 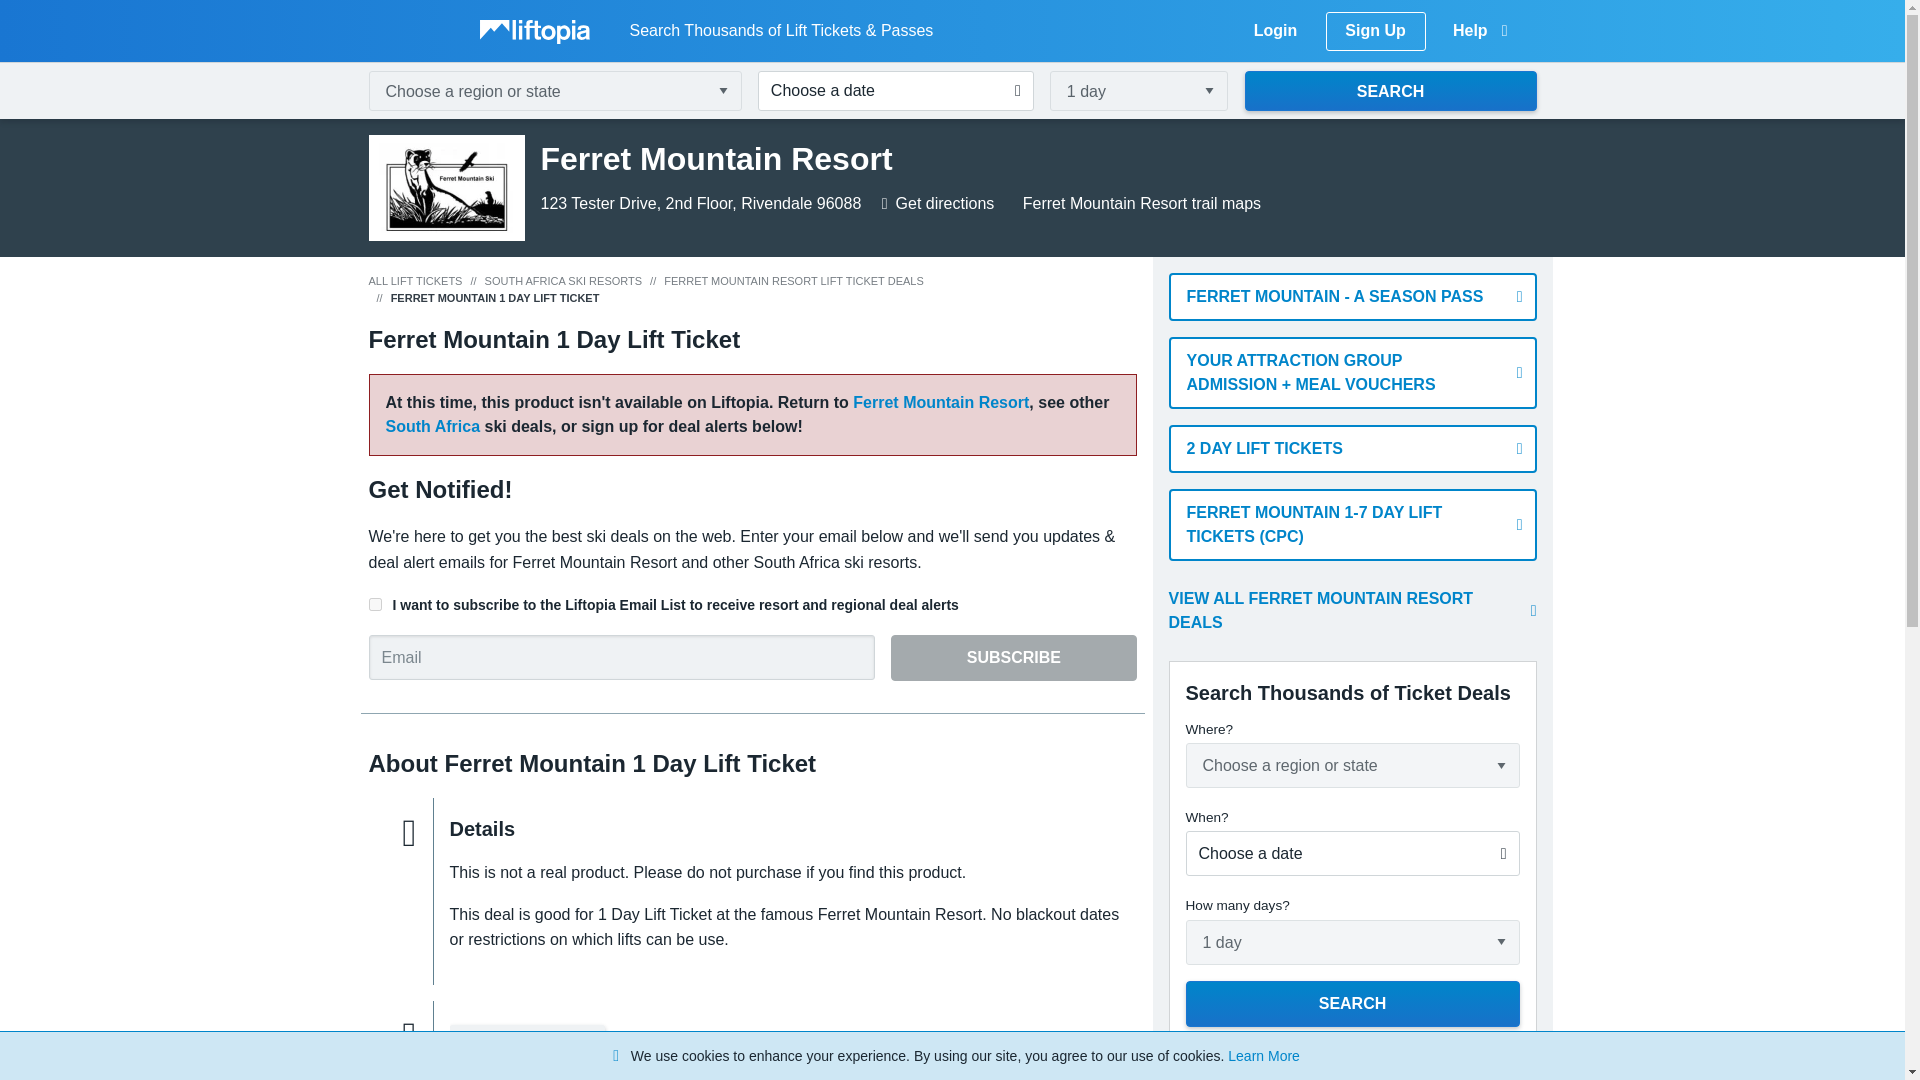 What do you see at coordinates (1390, 91) in the screenshot?
I see `SEARCH` at bounding box center [1390, 91].